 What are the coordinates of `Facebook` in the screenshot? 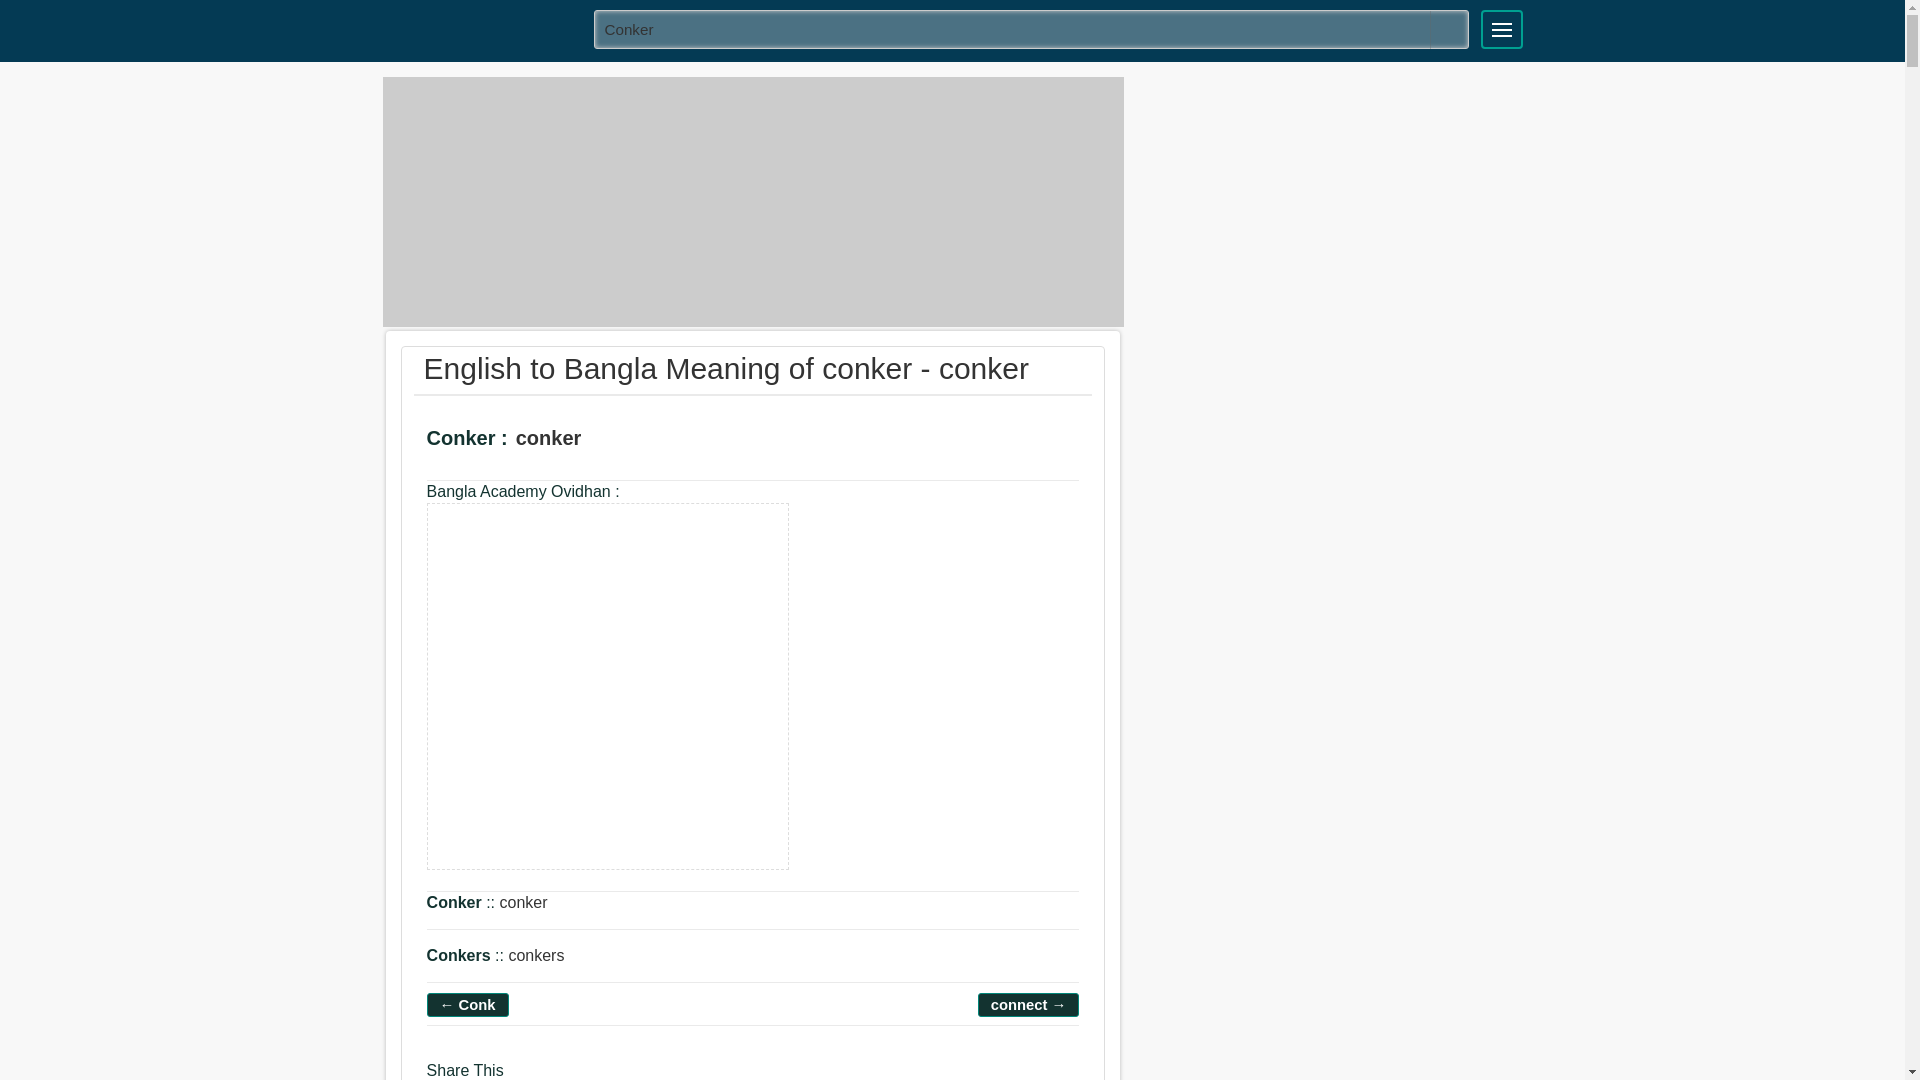 It's located at (526, 1076).